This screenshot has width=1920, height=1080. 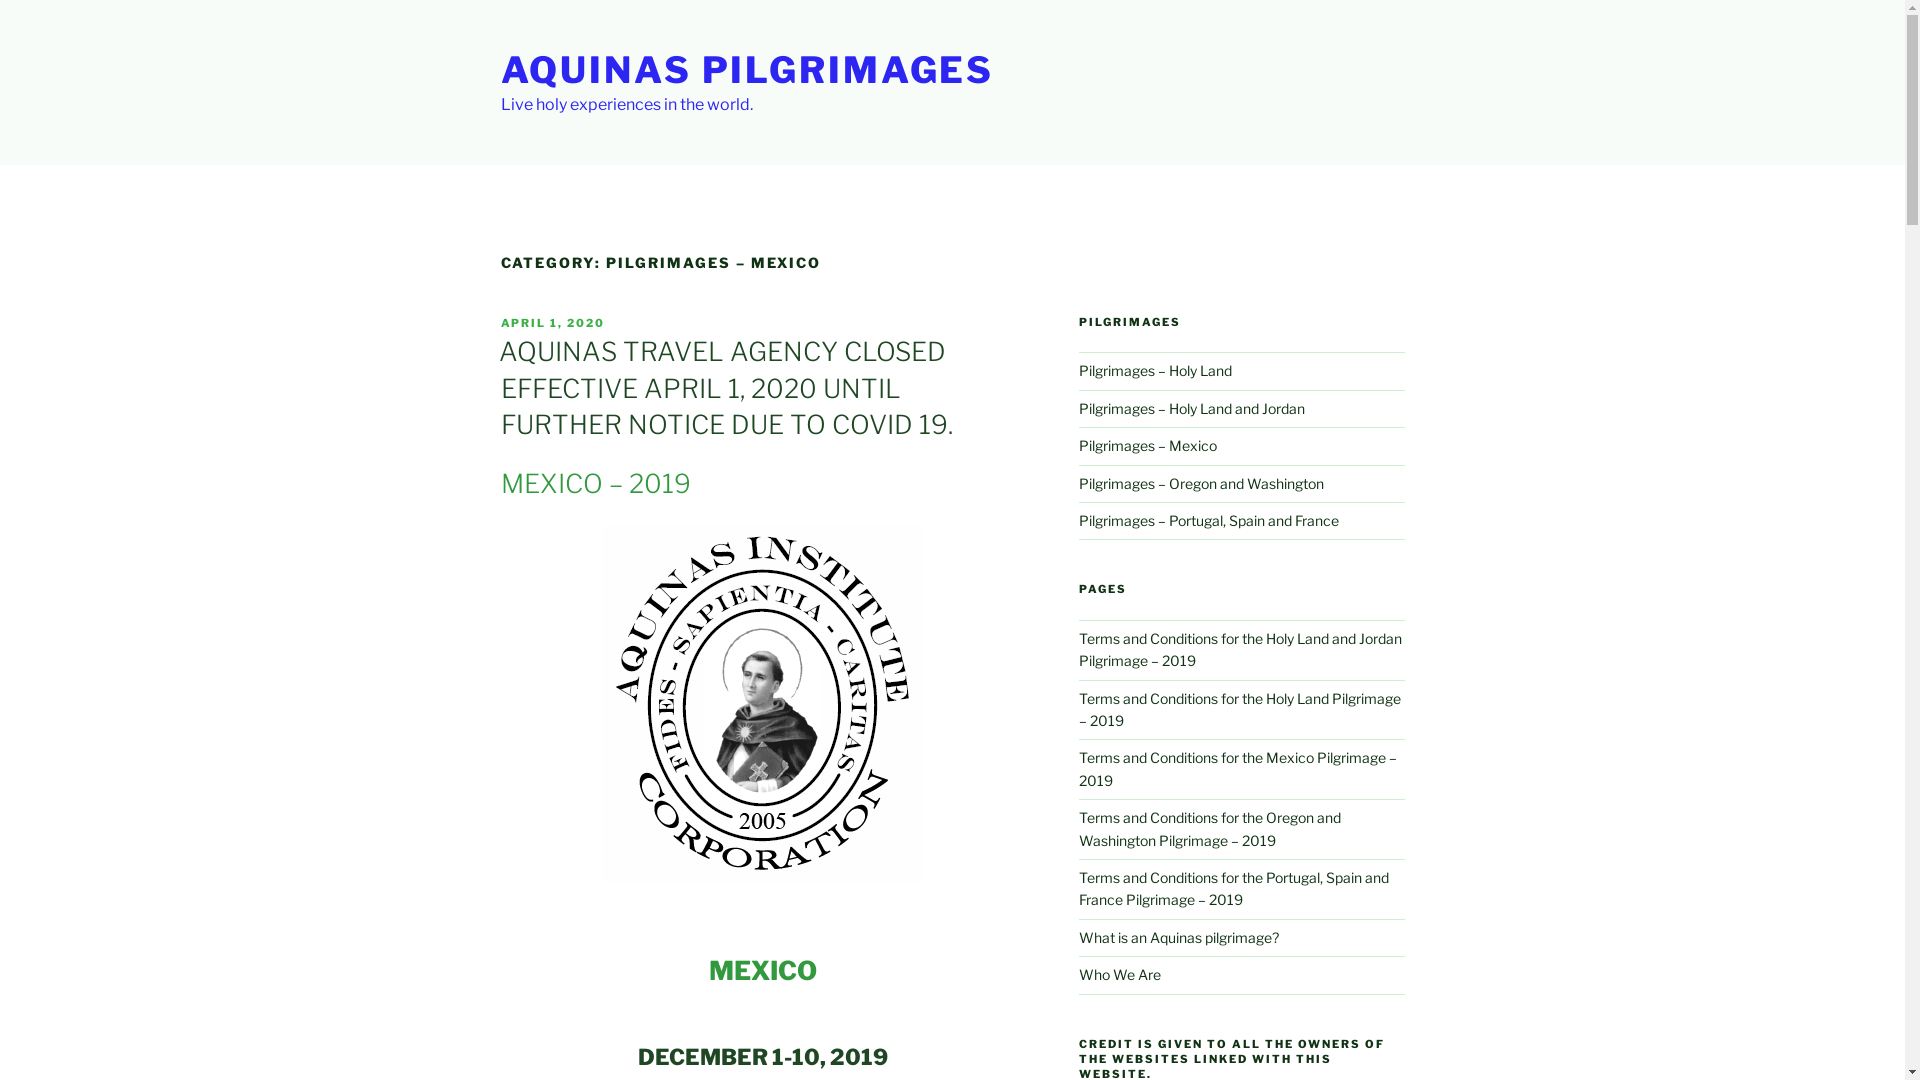 What do you see at coordinates (1120, 974) in the screenshot?
I see `Who We Are` at bounding box center [1120, 974].